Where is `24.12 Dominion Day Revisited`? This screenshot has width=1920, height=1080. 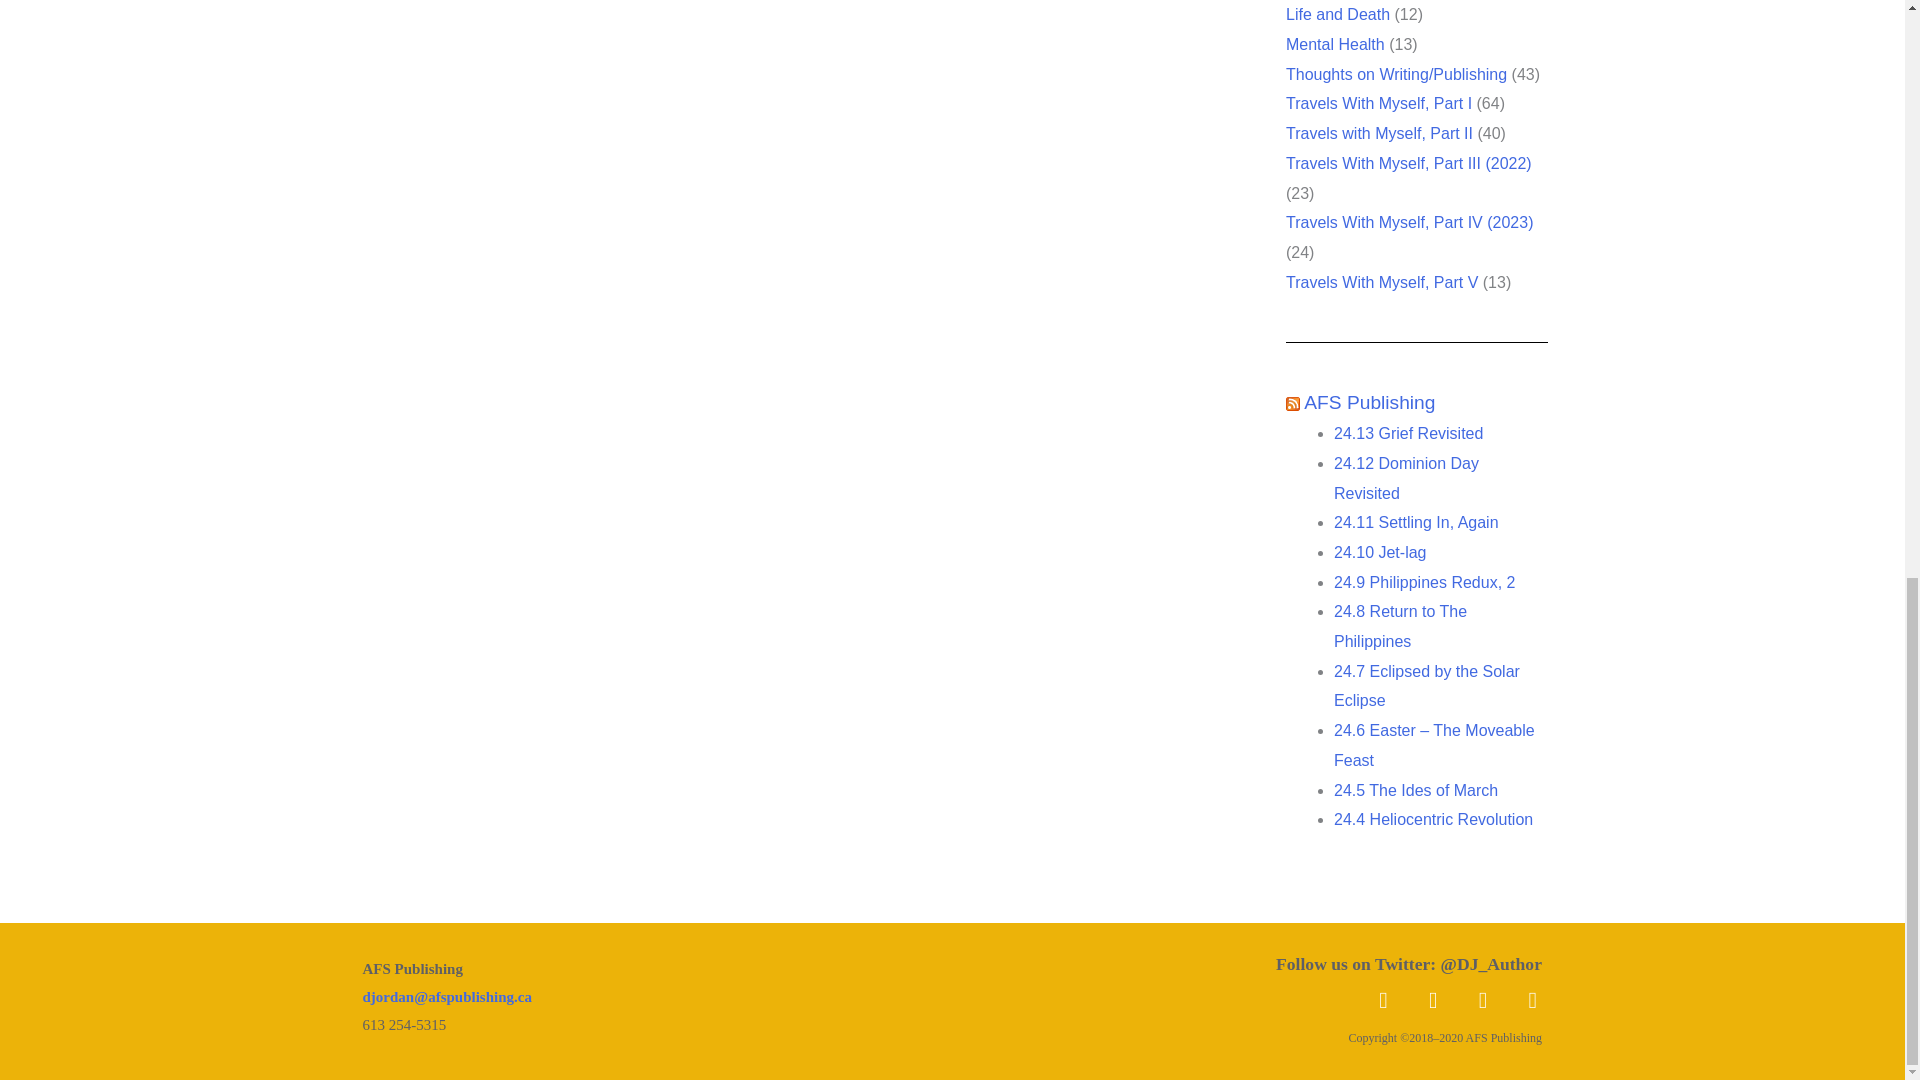 24.12 Dominion Day Revisited is located at coordinates (1406, 478).